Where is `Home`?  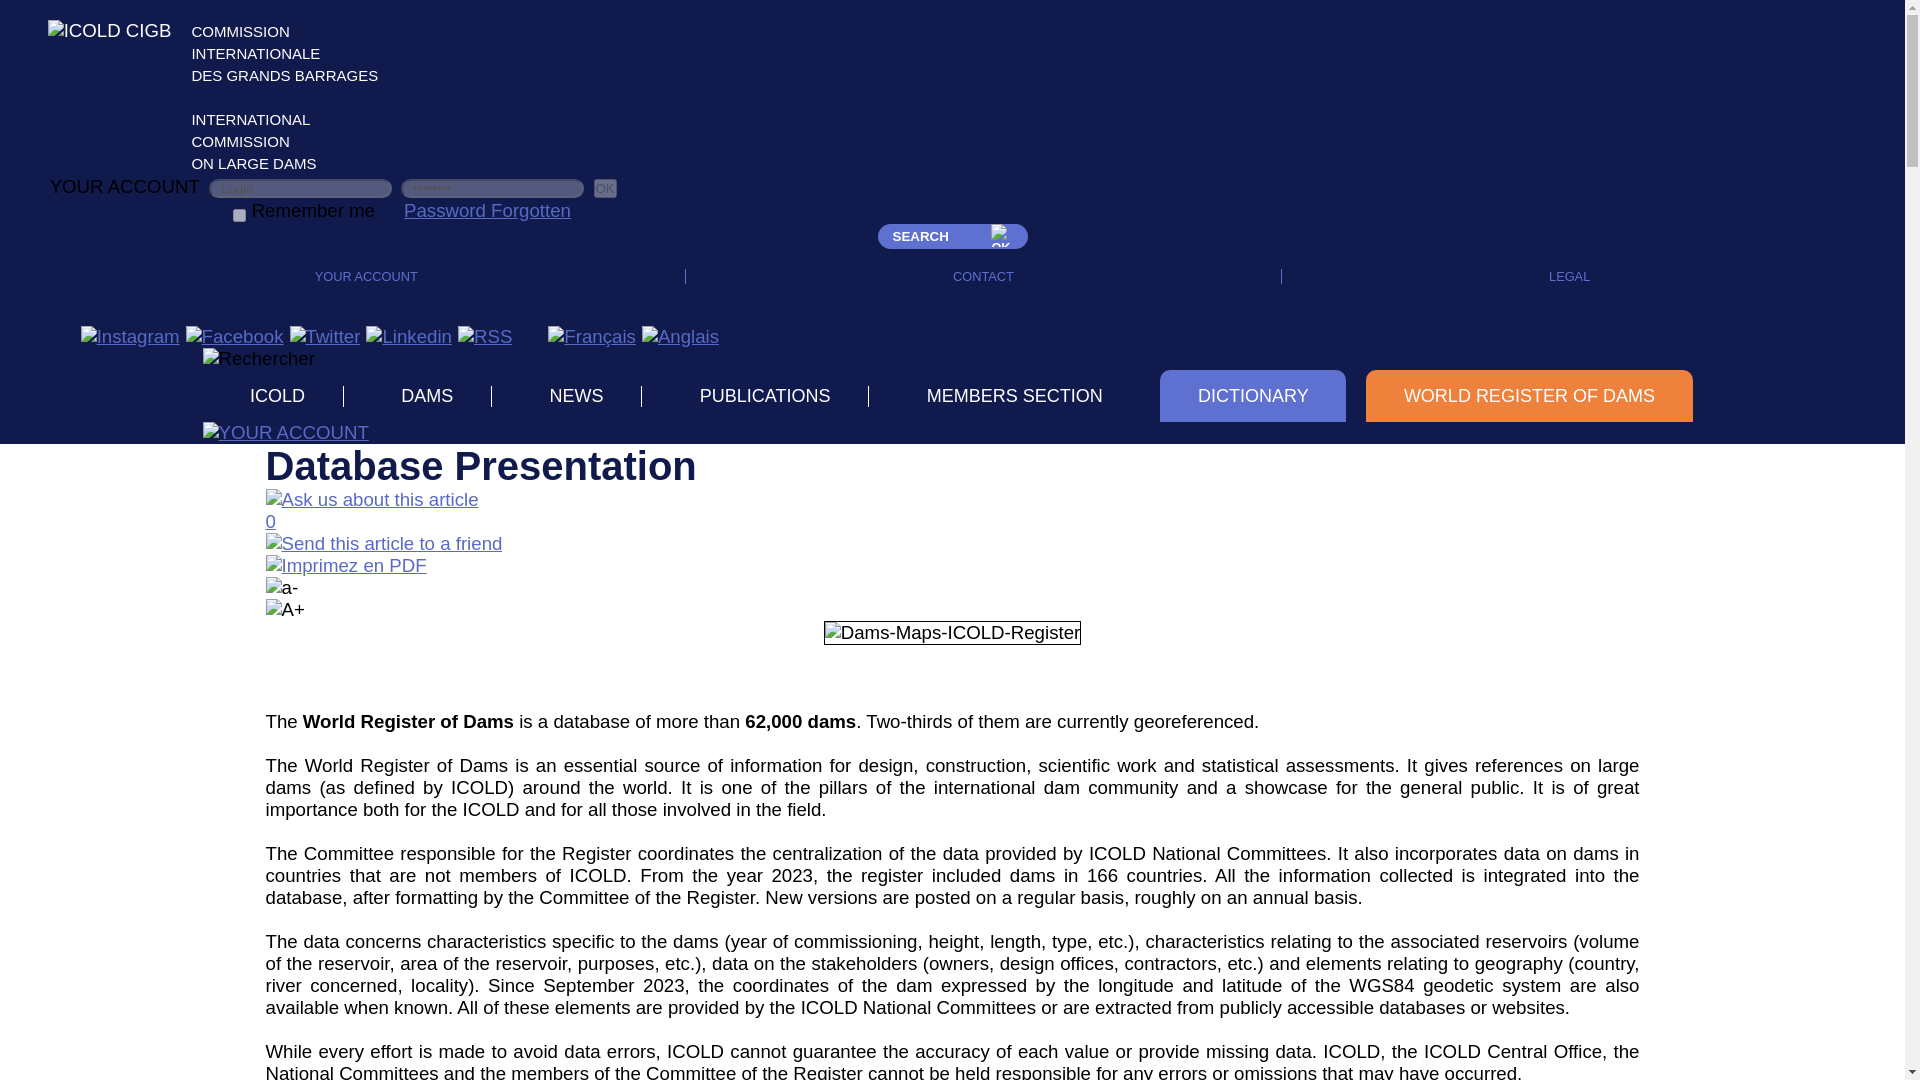 Home is located at coordinates (680, 336).